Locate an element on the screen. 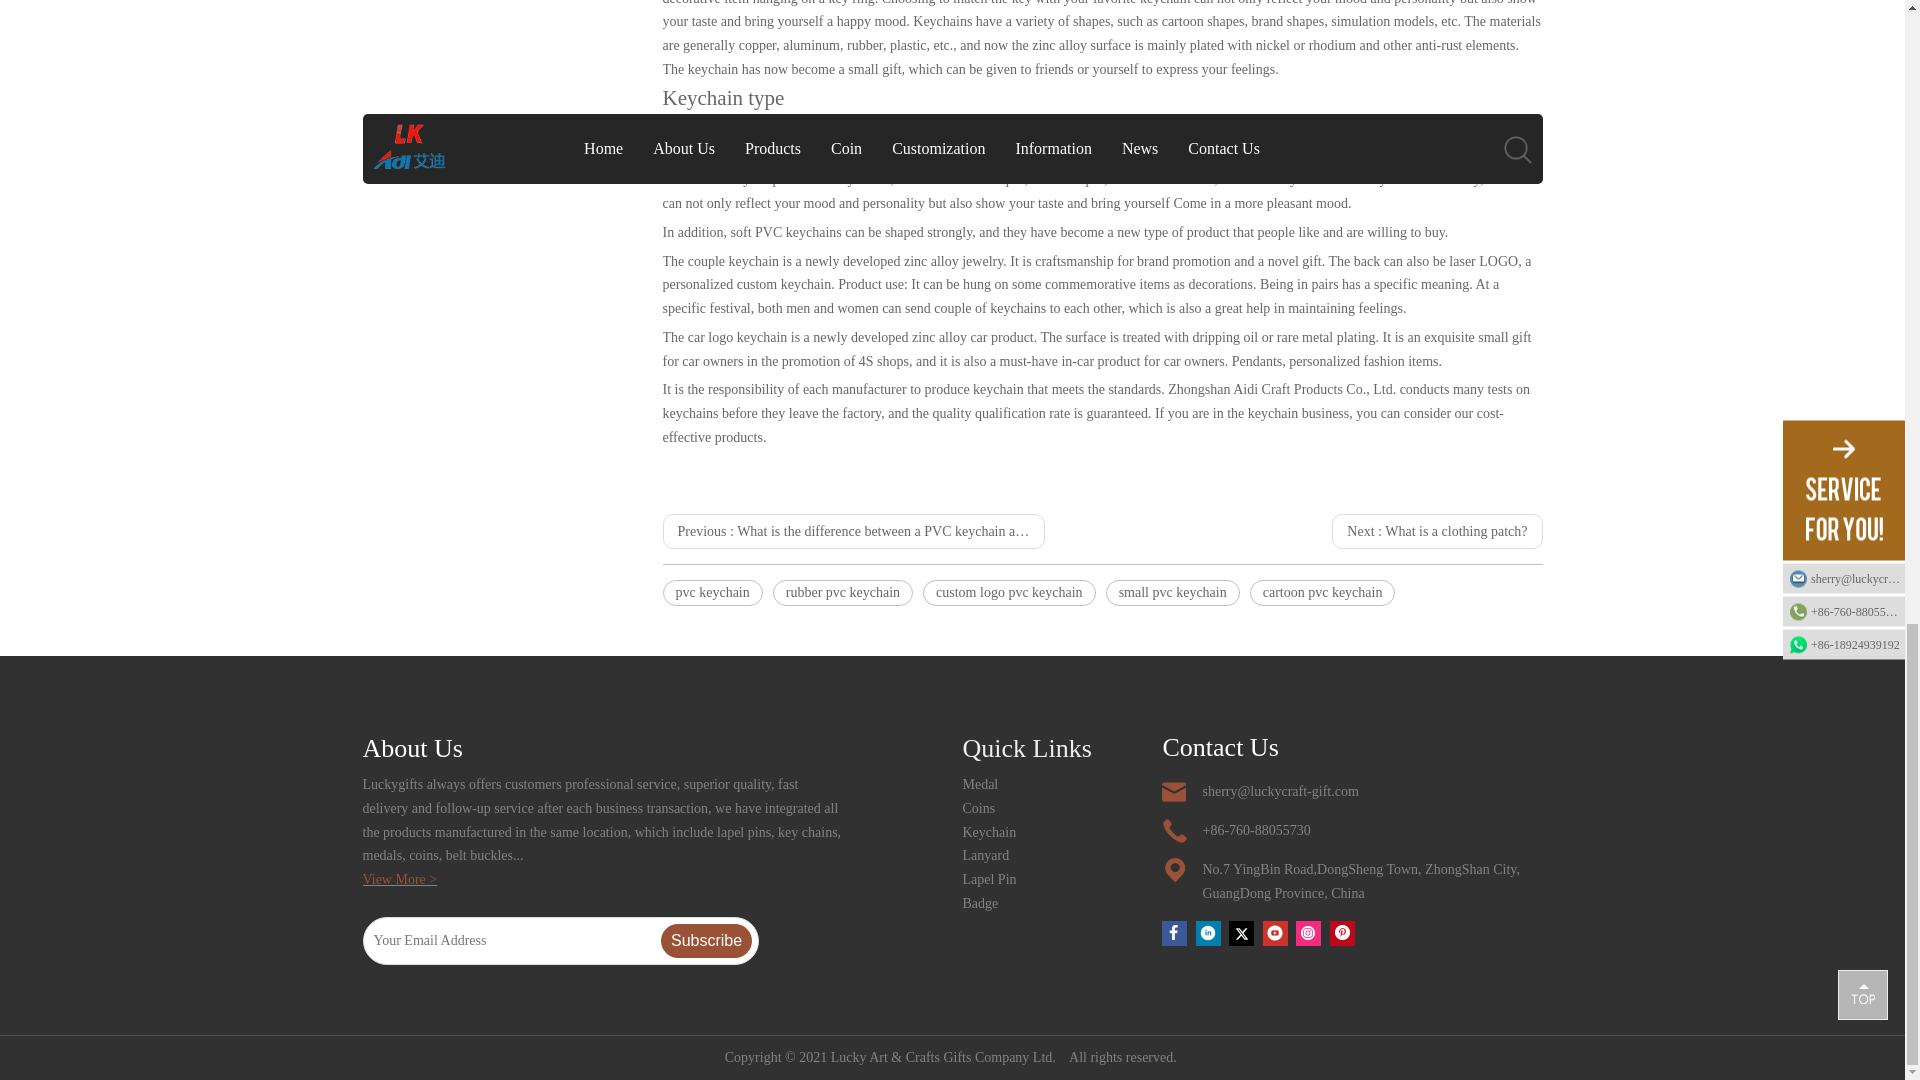 The image size is (1920, 1080). rubber pvc keychain is located at coordinates (843, 592).